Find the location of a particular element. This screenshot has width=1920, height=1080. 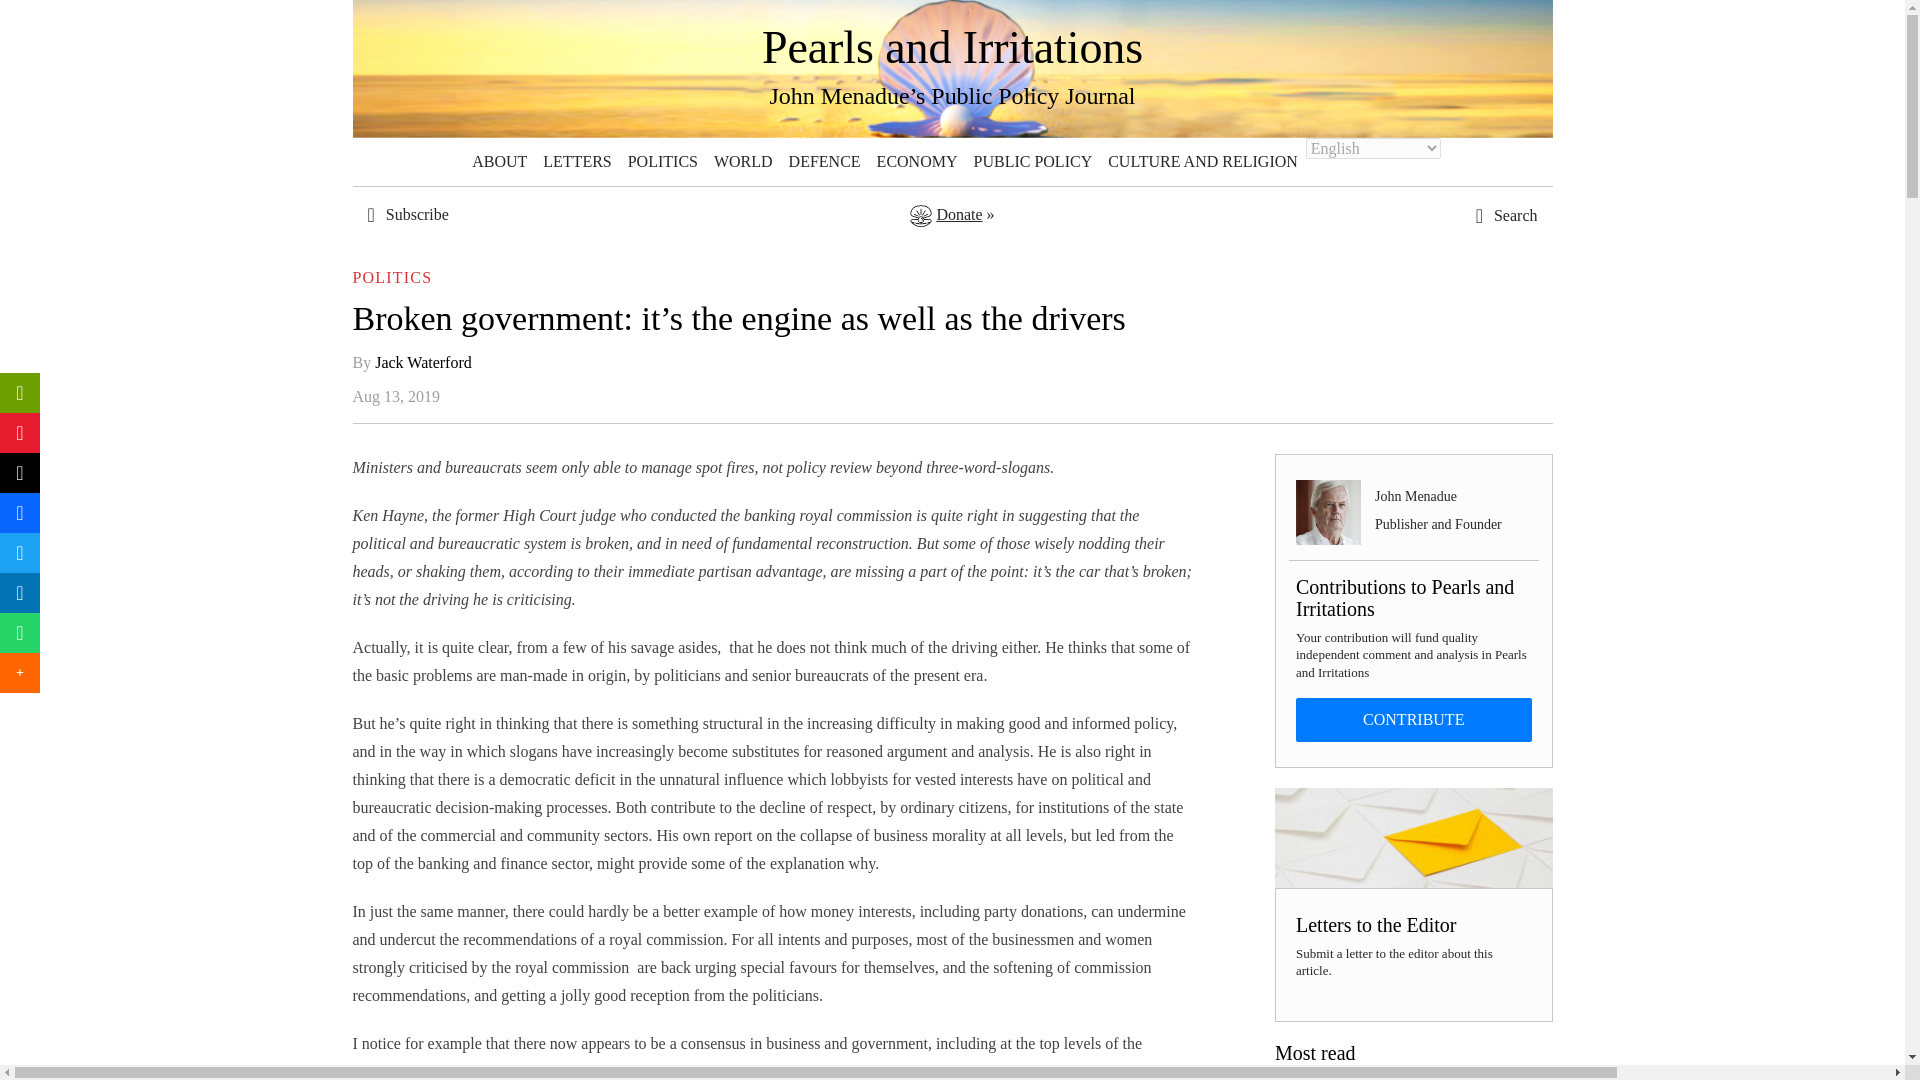

POLITICS is located at coordinates (663, 162).